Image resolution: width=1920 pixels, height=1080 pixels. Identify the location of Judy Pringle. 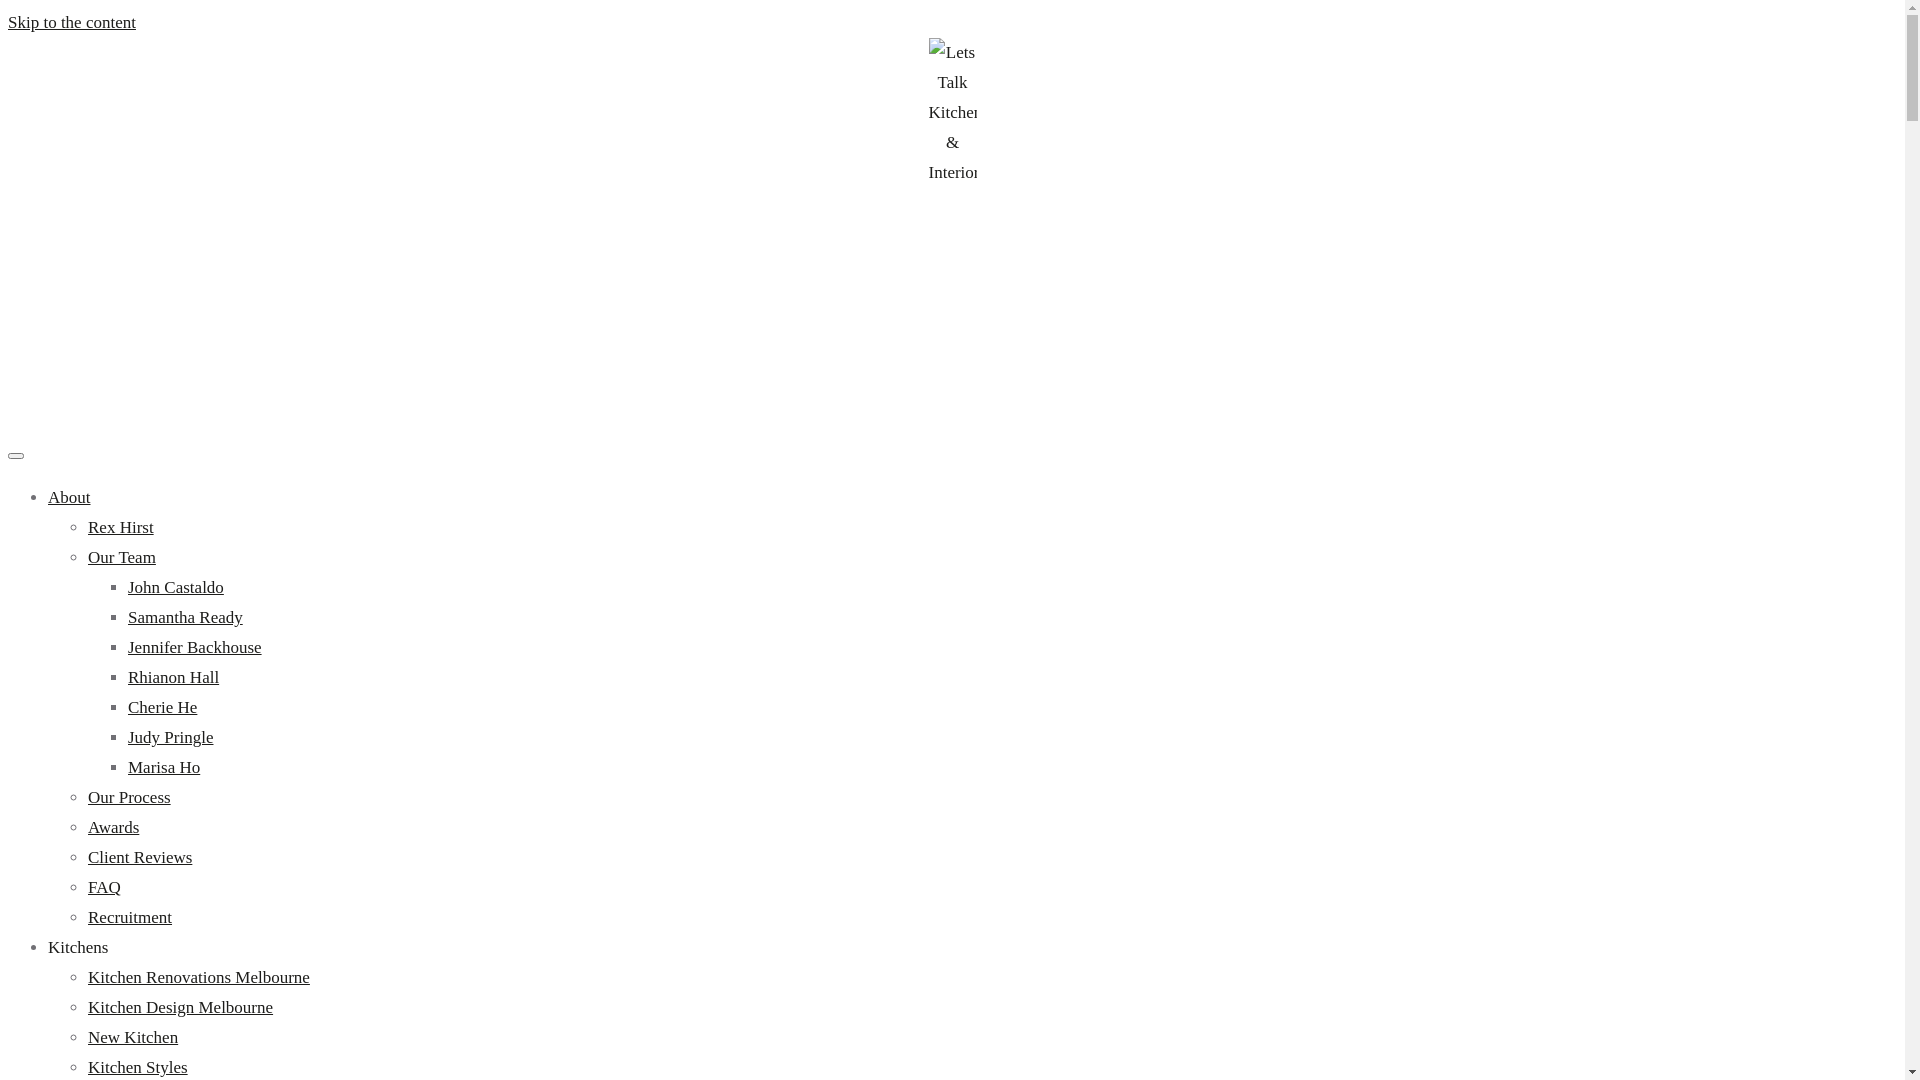
(170, 738).